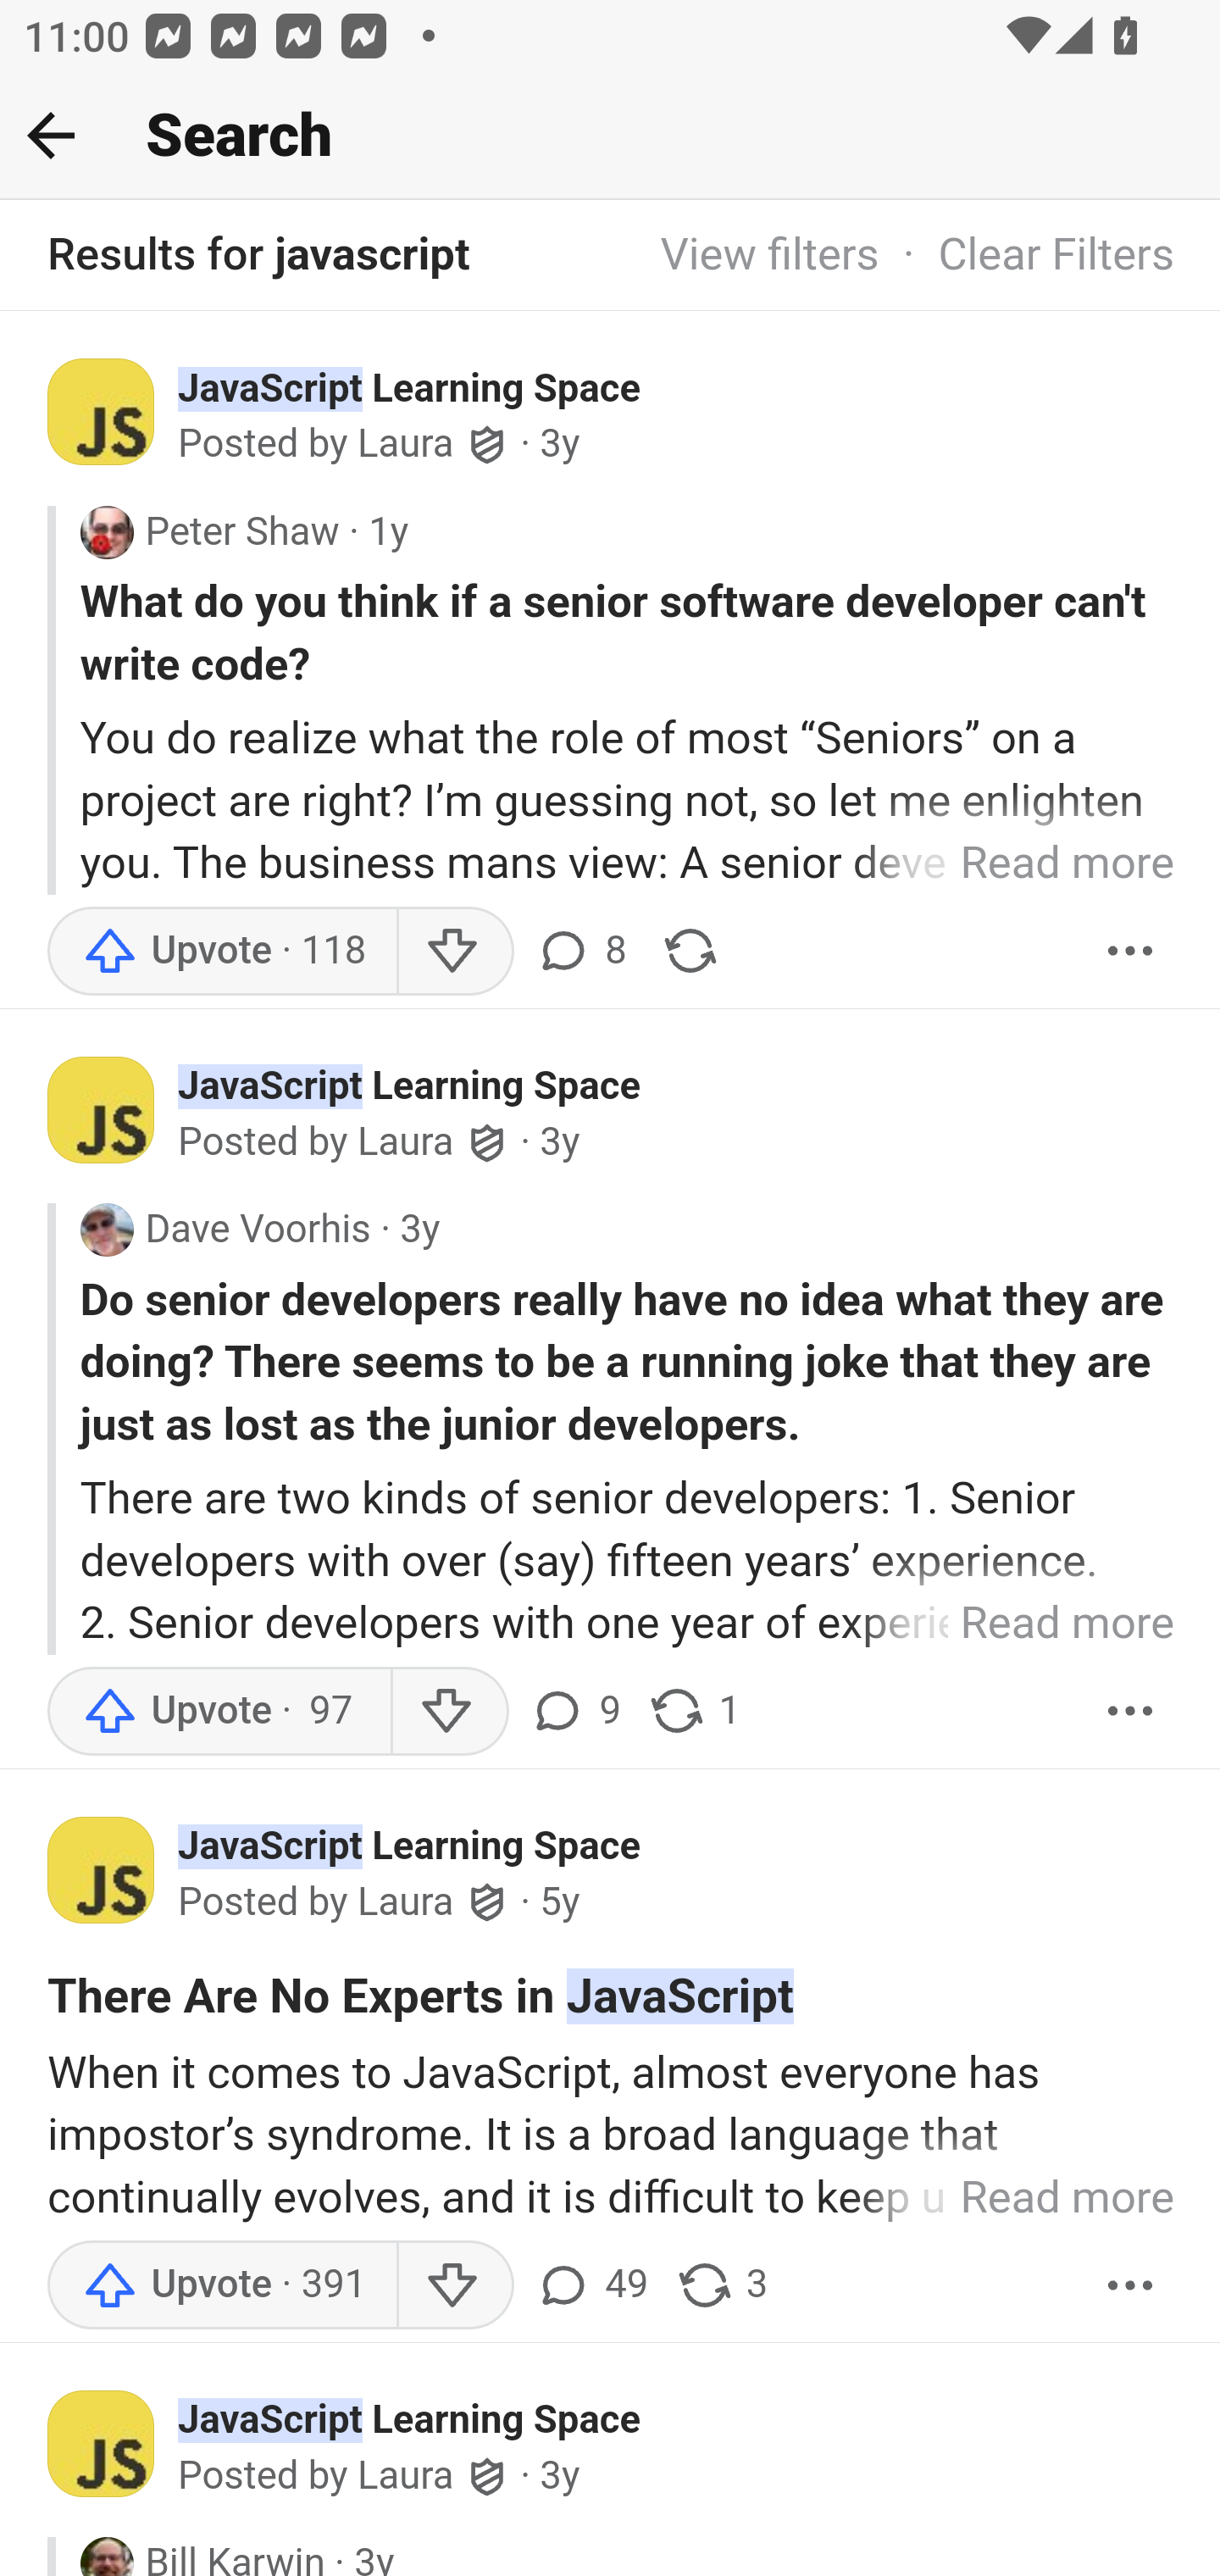 The height and width of the screenshot is (2576, 1220). I want to click on More, so click(1131, 1710).